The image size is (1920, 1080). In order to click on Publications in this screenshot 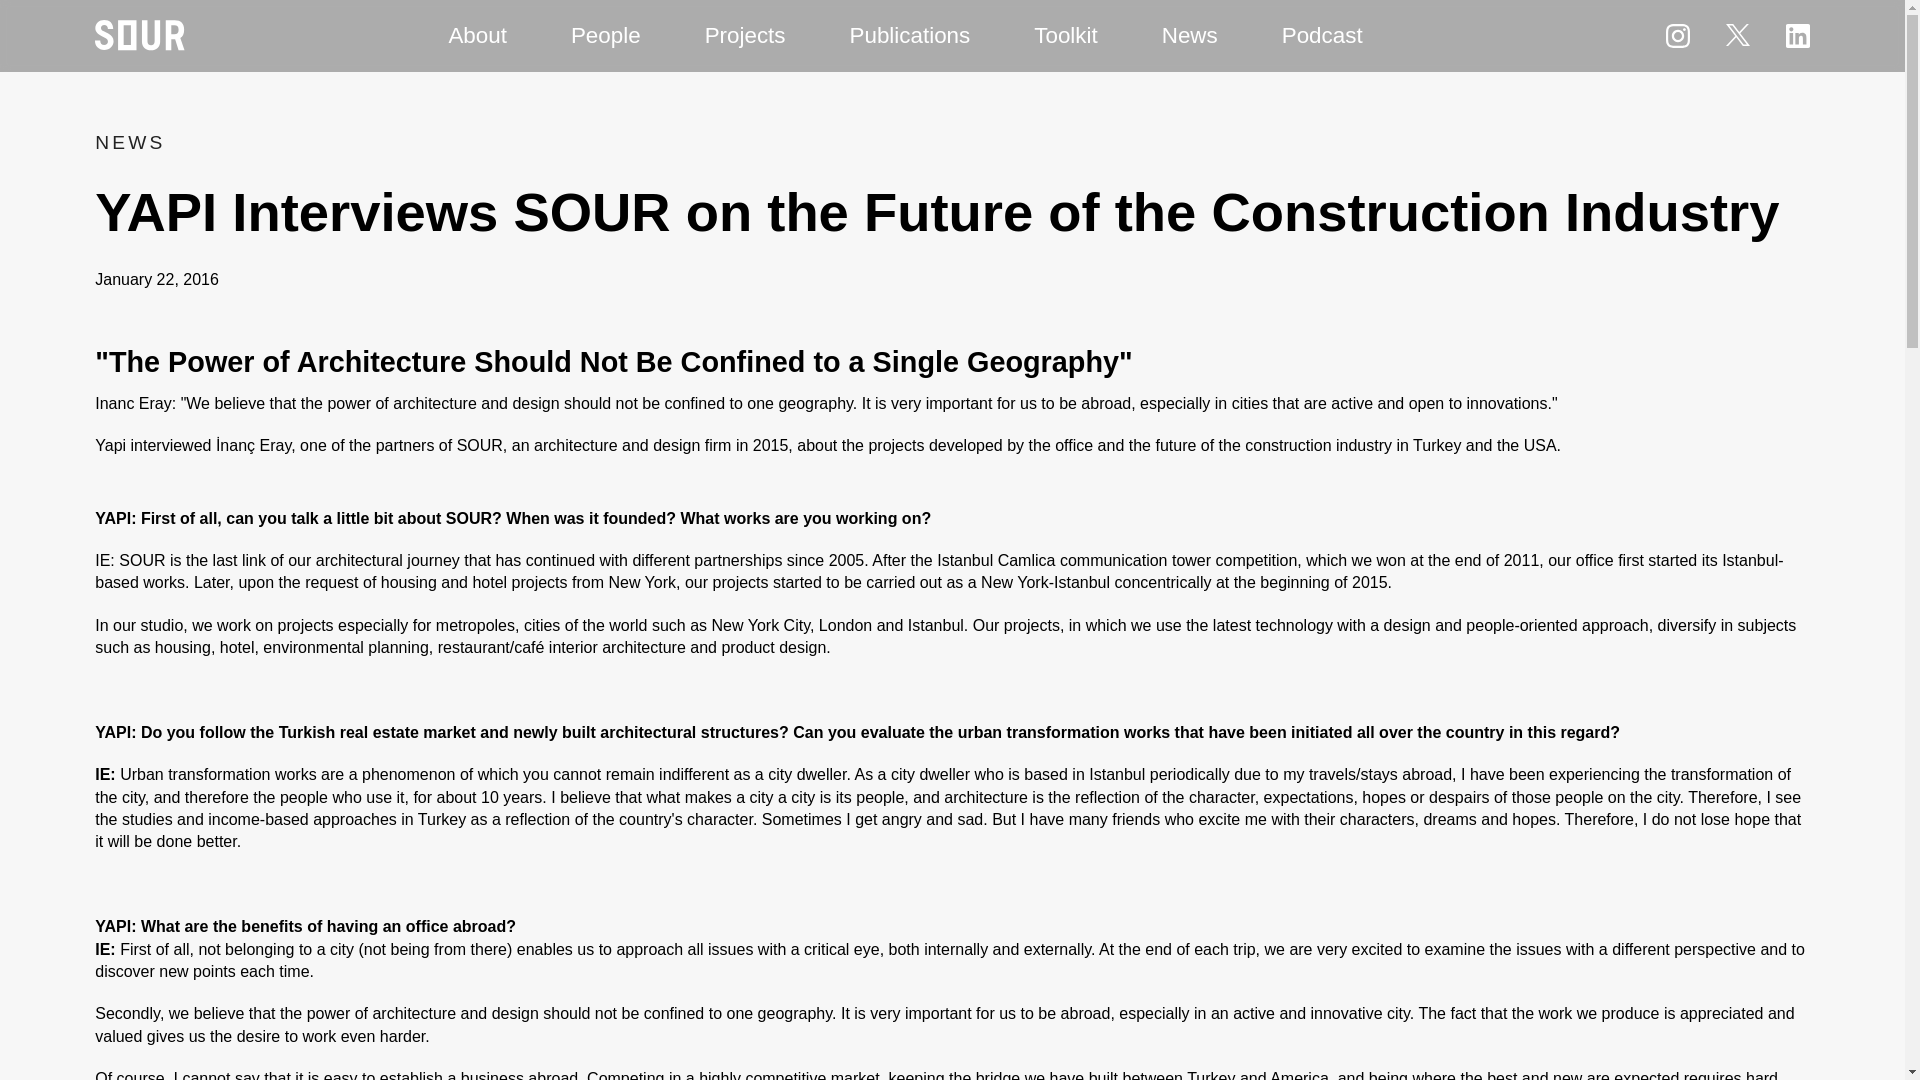, I will do `click(910, 35)`.